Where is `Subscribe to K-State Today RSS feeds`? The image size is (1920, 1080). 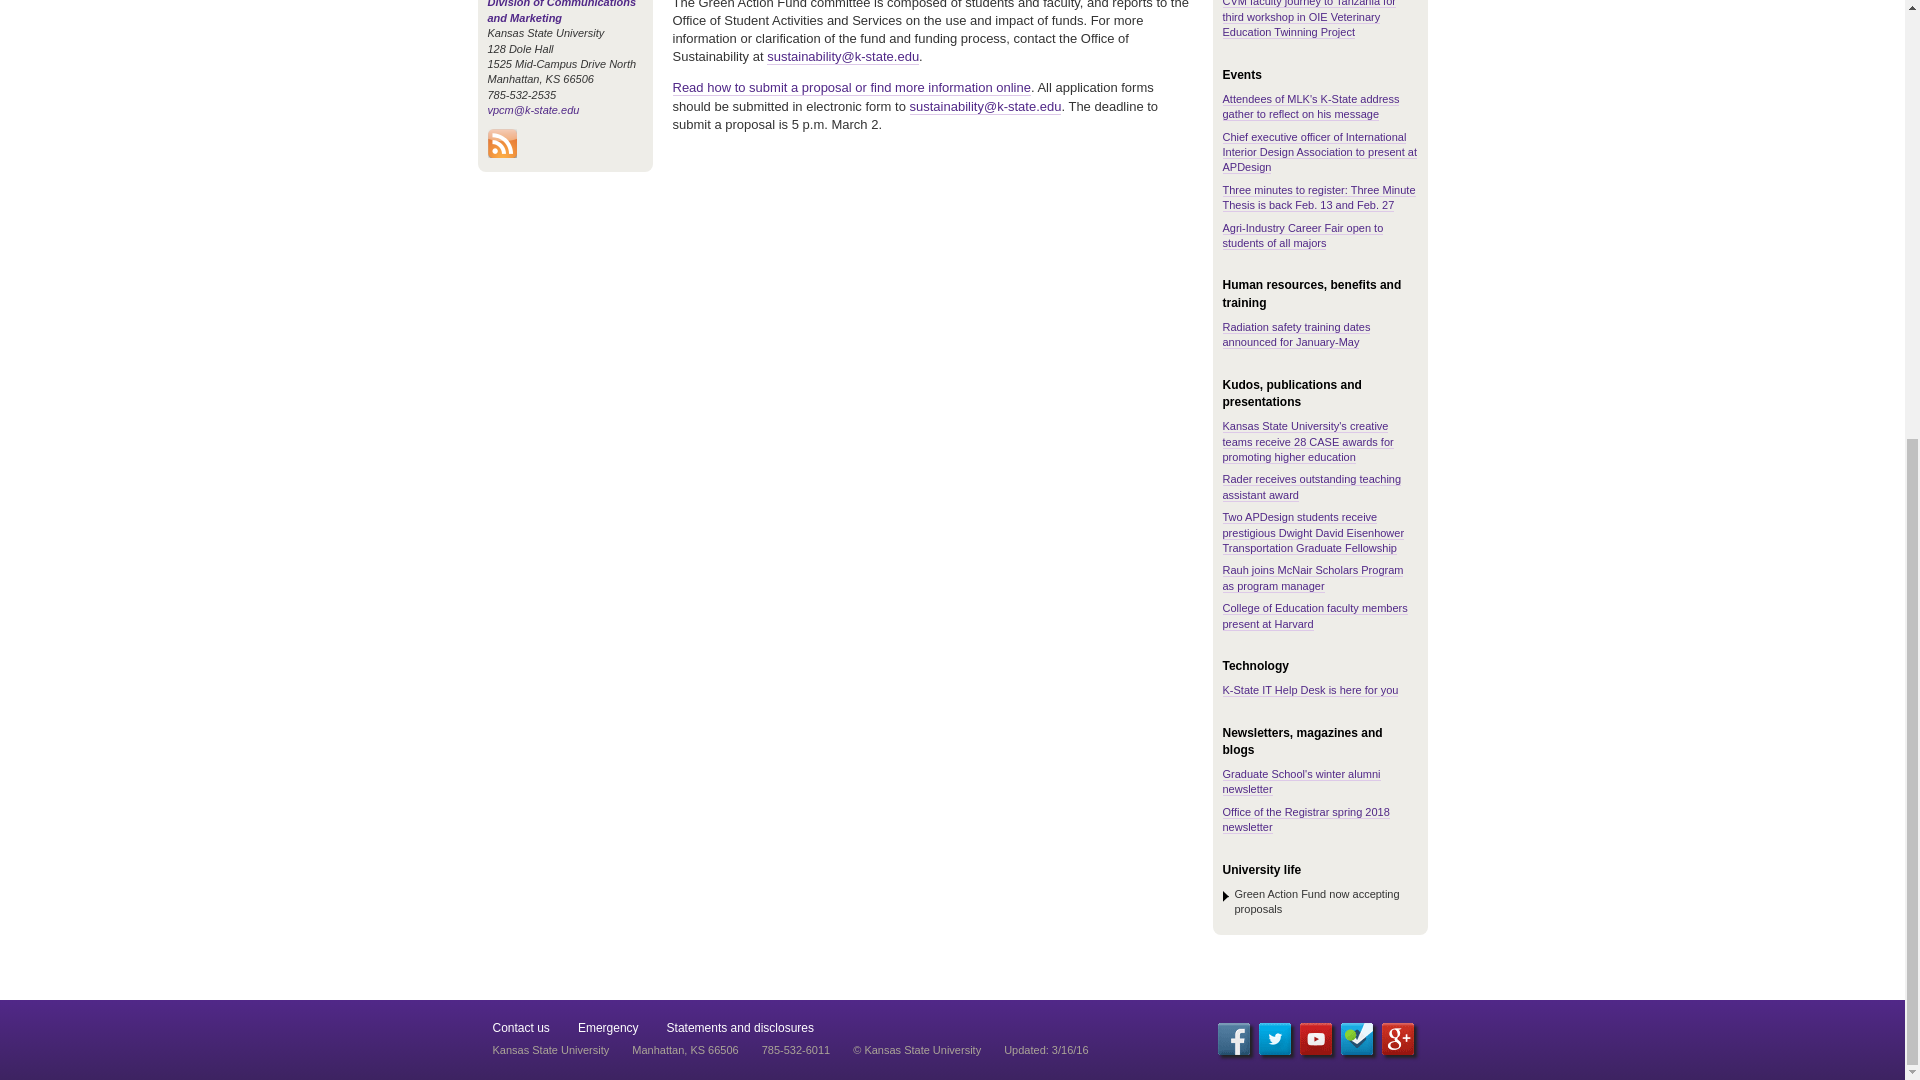
Subscribe to K-State Today RSS feeds is located at coordinates (502, 152).